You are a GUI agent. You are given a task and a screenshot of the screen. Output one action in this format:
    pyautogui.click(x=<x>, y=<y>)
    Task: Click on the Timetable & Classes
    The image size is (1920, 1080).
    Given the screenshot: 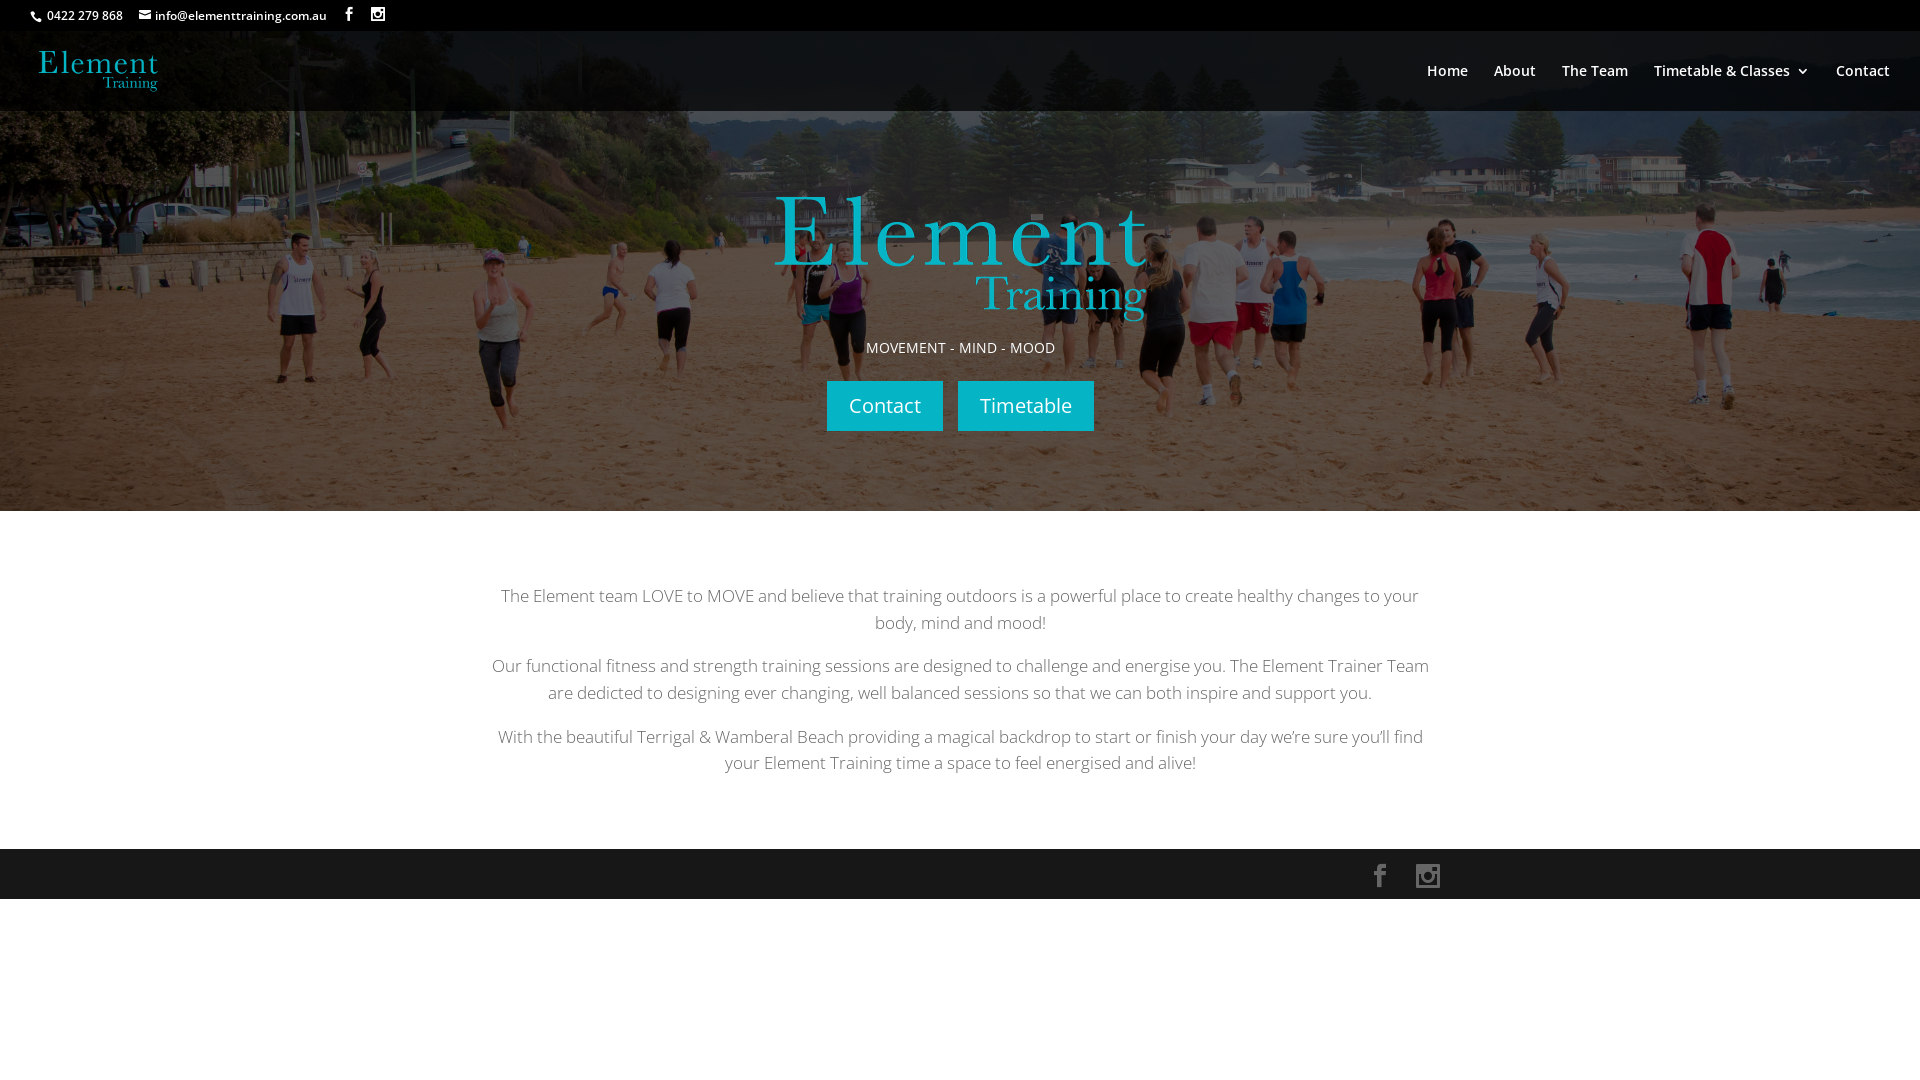 What is the action you would take?
    pyautogui.click(x=1732, y=88)
    